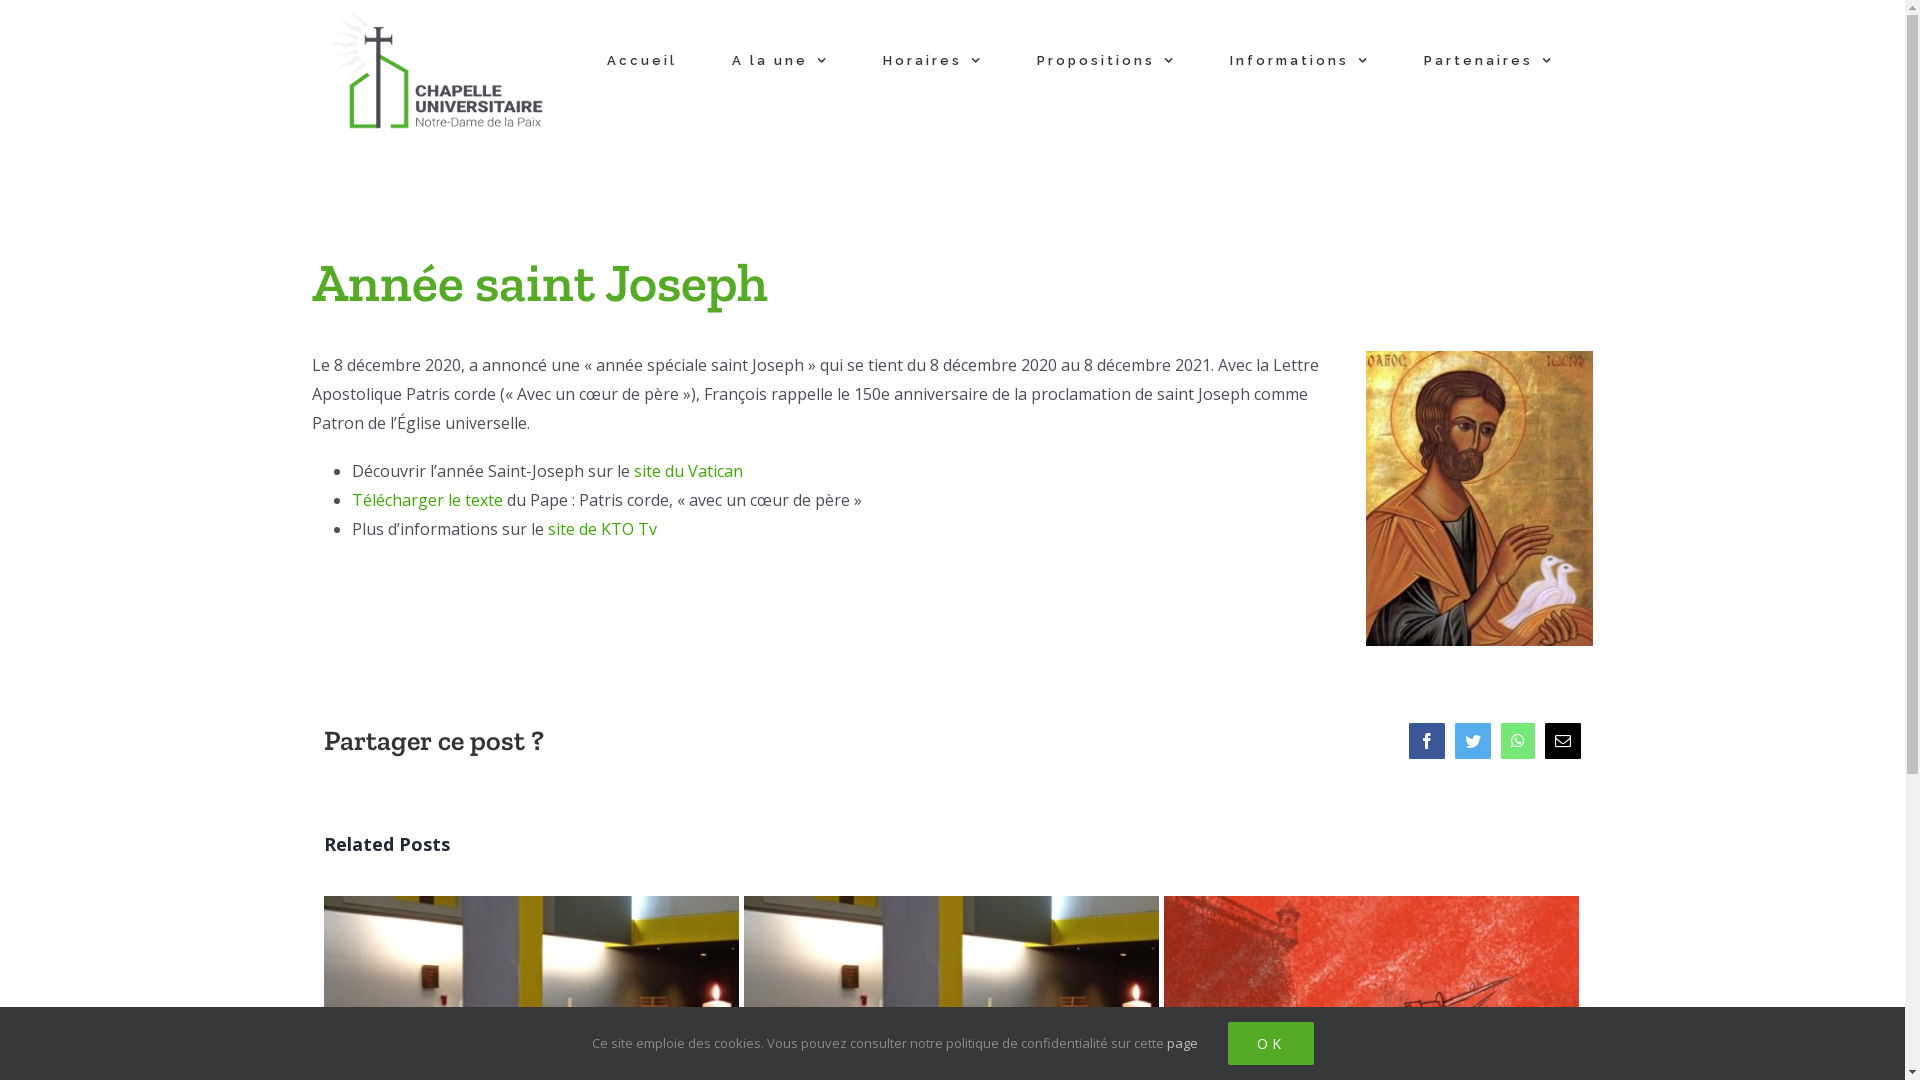 The height and width of the screenshot is (1080, 1920). Describe the element at coordinates (1106, 60) in the screenshot. I see `Propositions` at that location.